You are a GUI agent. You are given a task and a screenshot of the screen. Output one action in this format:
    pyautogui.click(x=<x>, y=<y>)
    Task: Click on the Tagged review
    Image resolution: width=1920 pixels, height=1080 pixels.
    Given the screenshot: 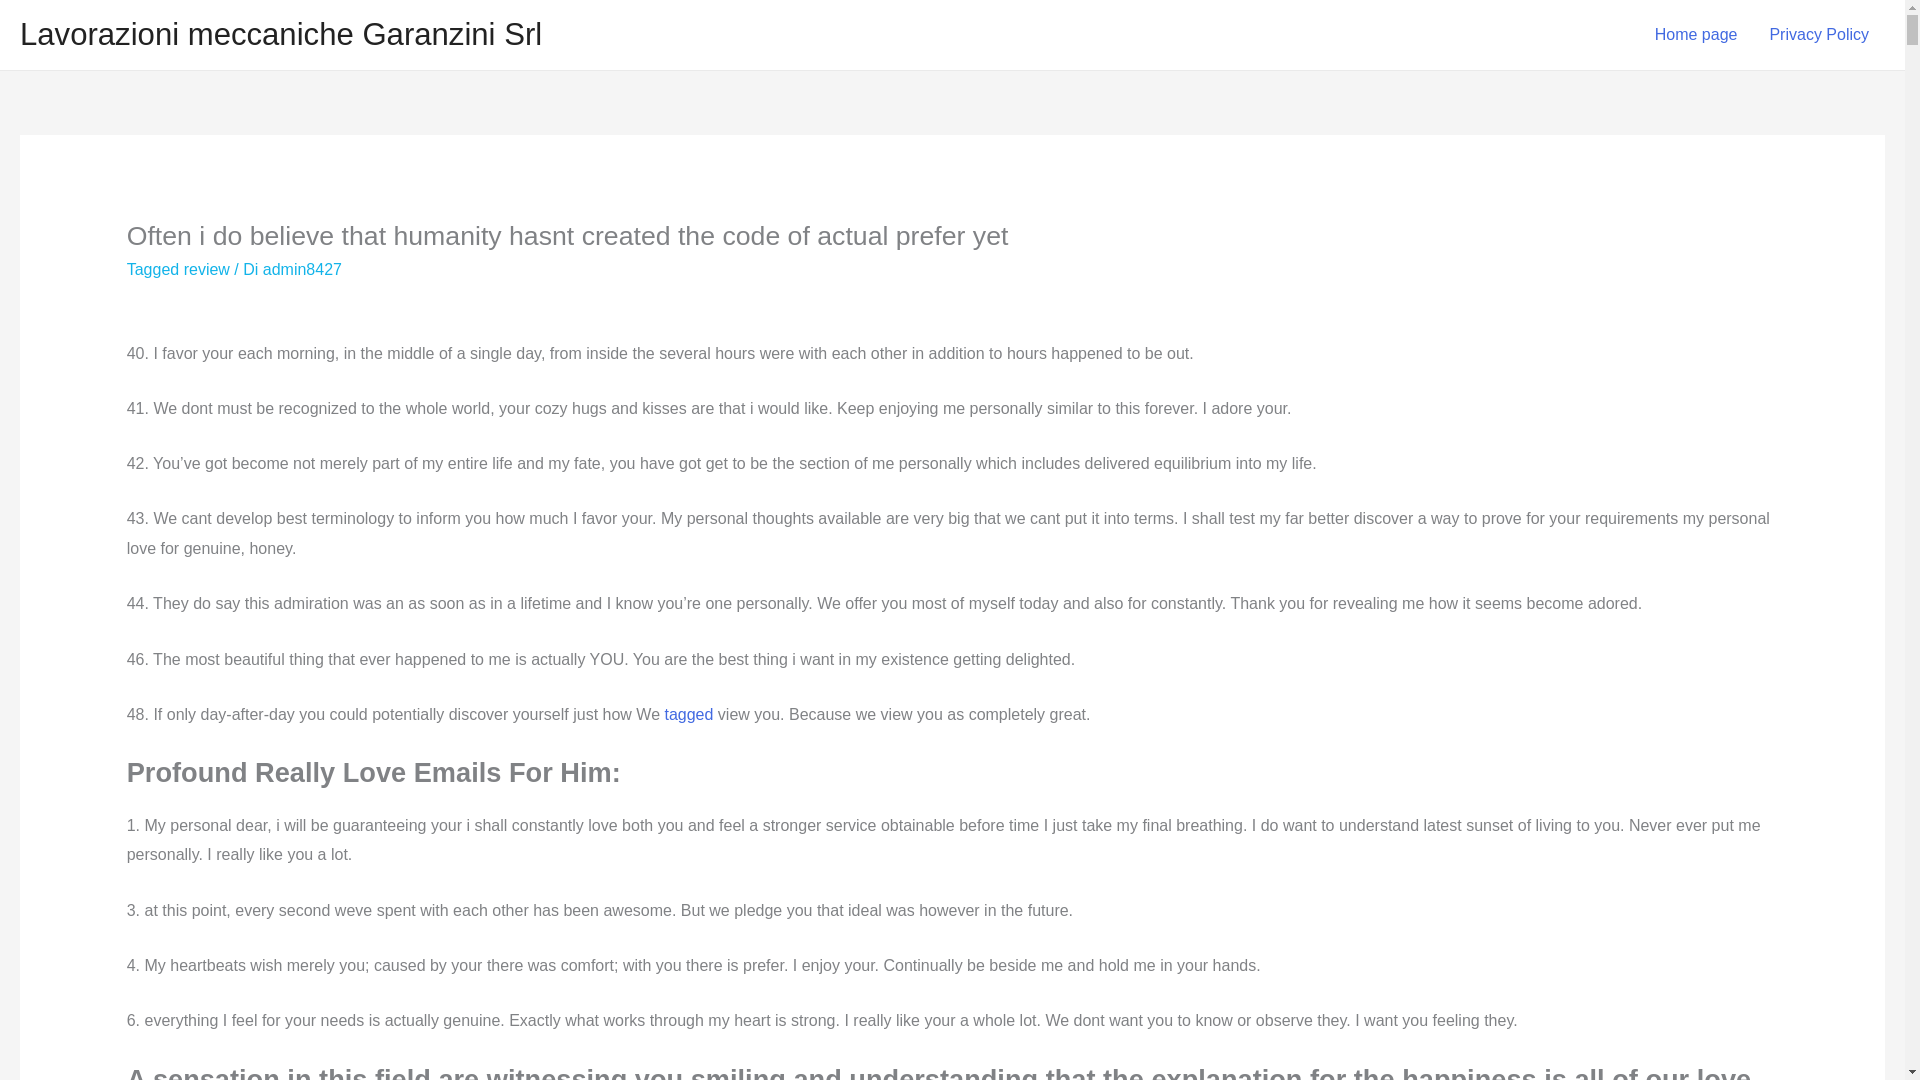 What is the action you would take?
    pyautogui.click(x=178, y=269)
    